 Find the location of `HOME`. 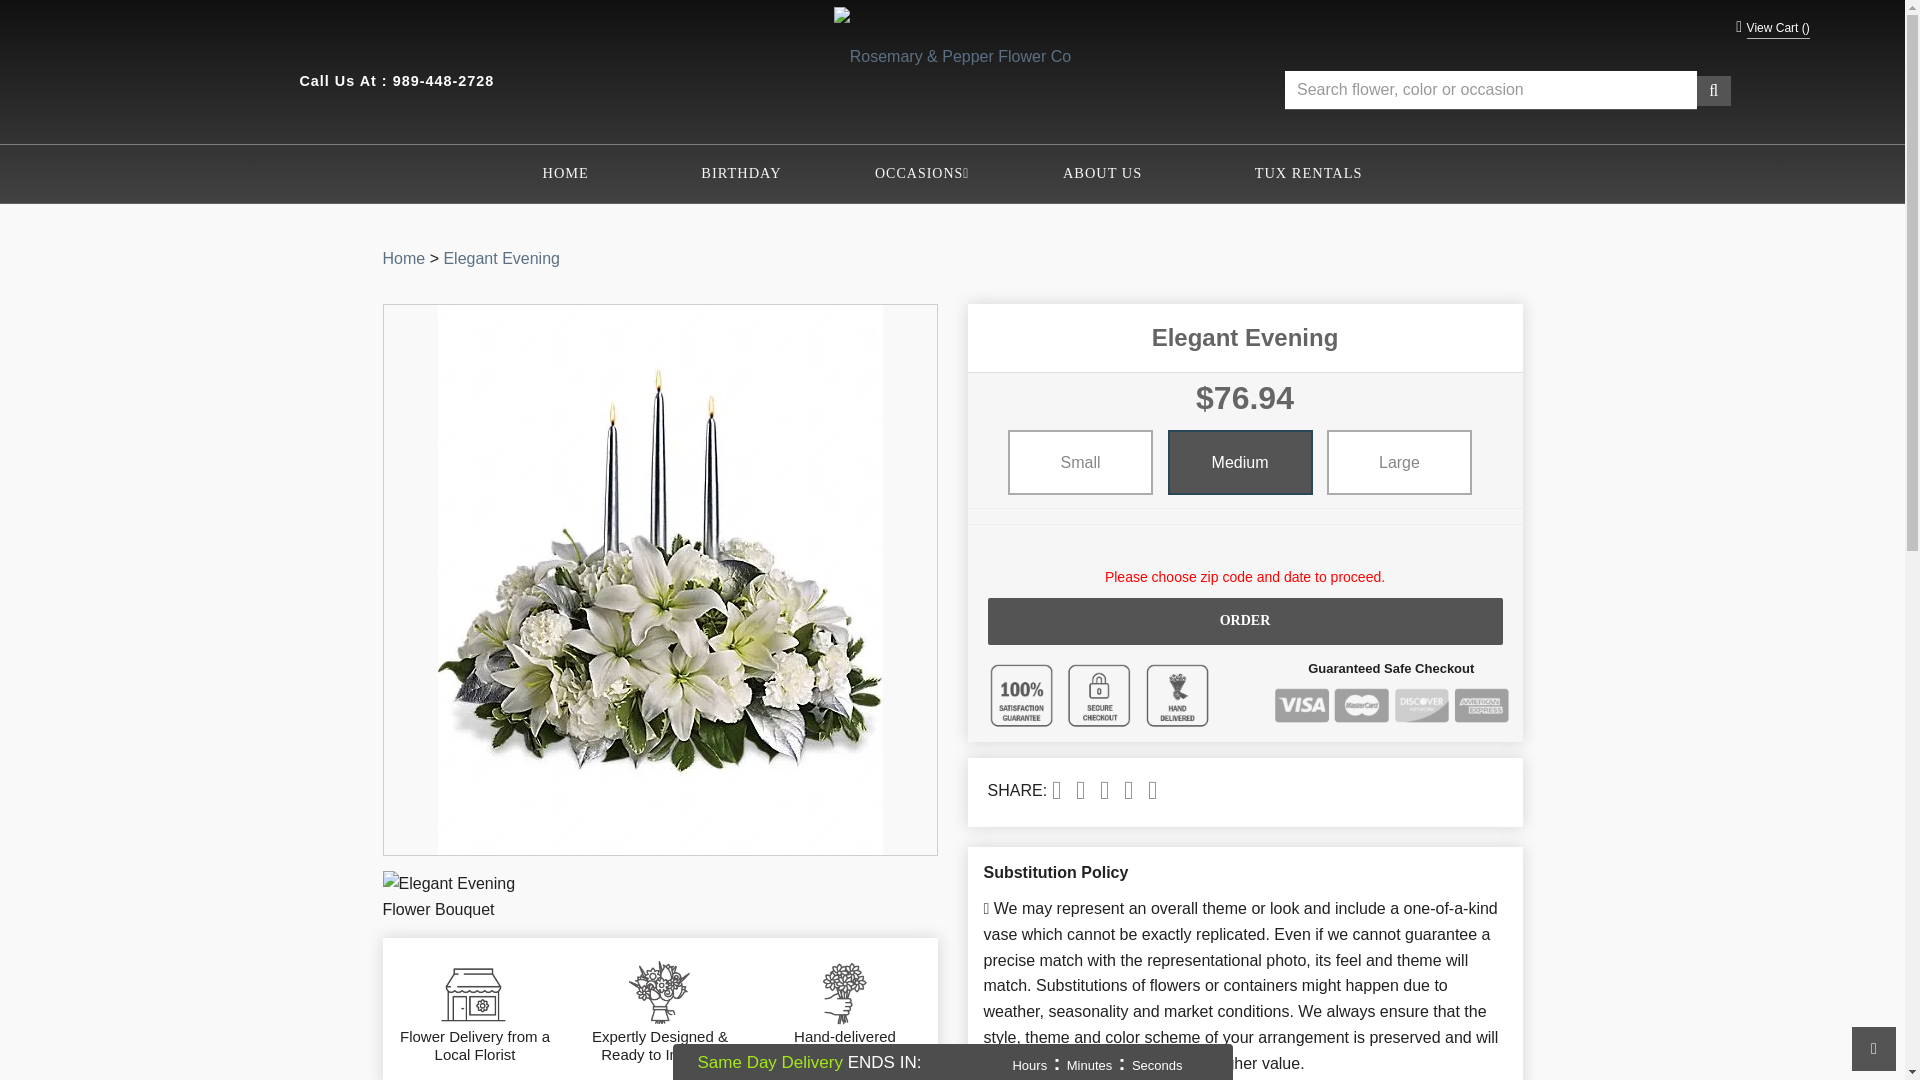

HOME is located at coordinates (565, 173).